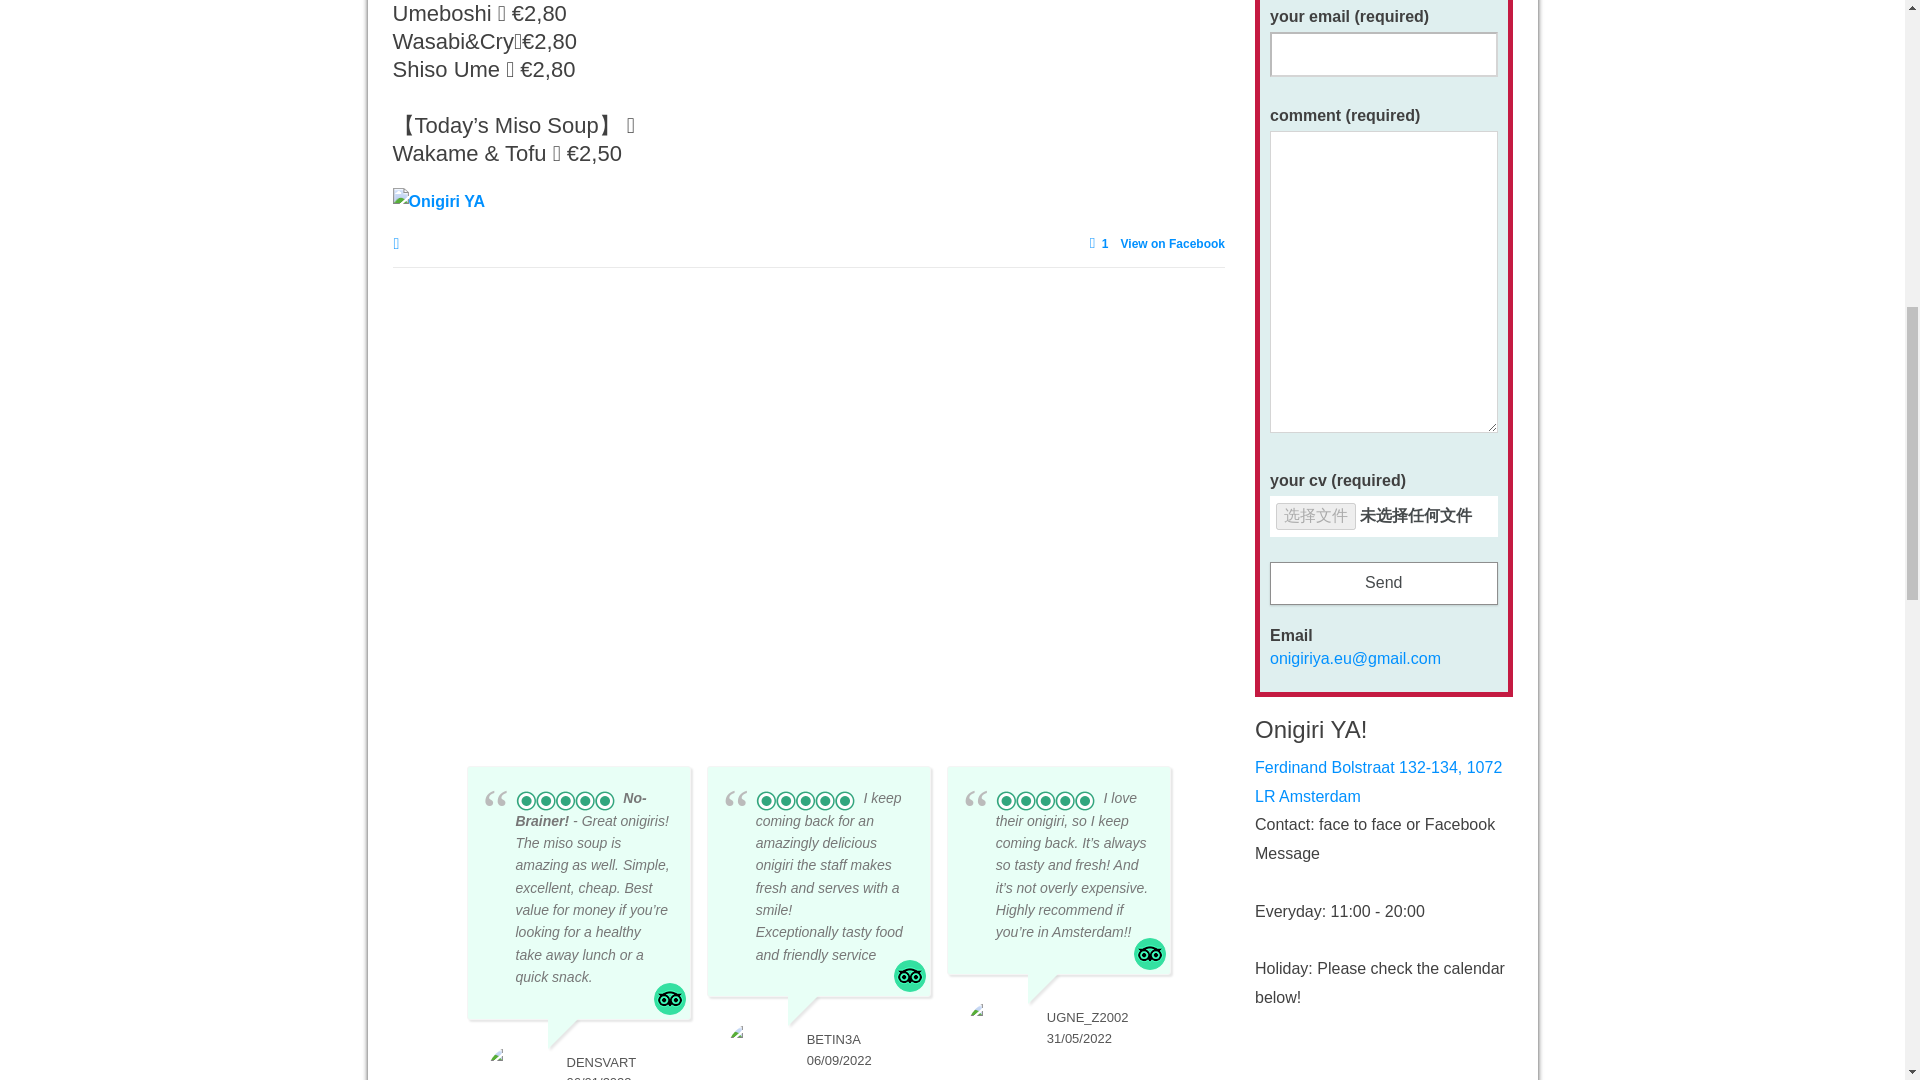 The height and width of the screenshot is (1080, 1920). I want to click on Send, so click(1383, 582).